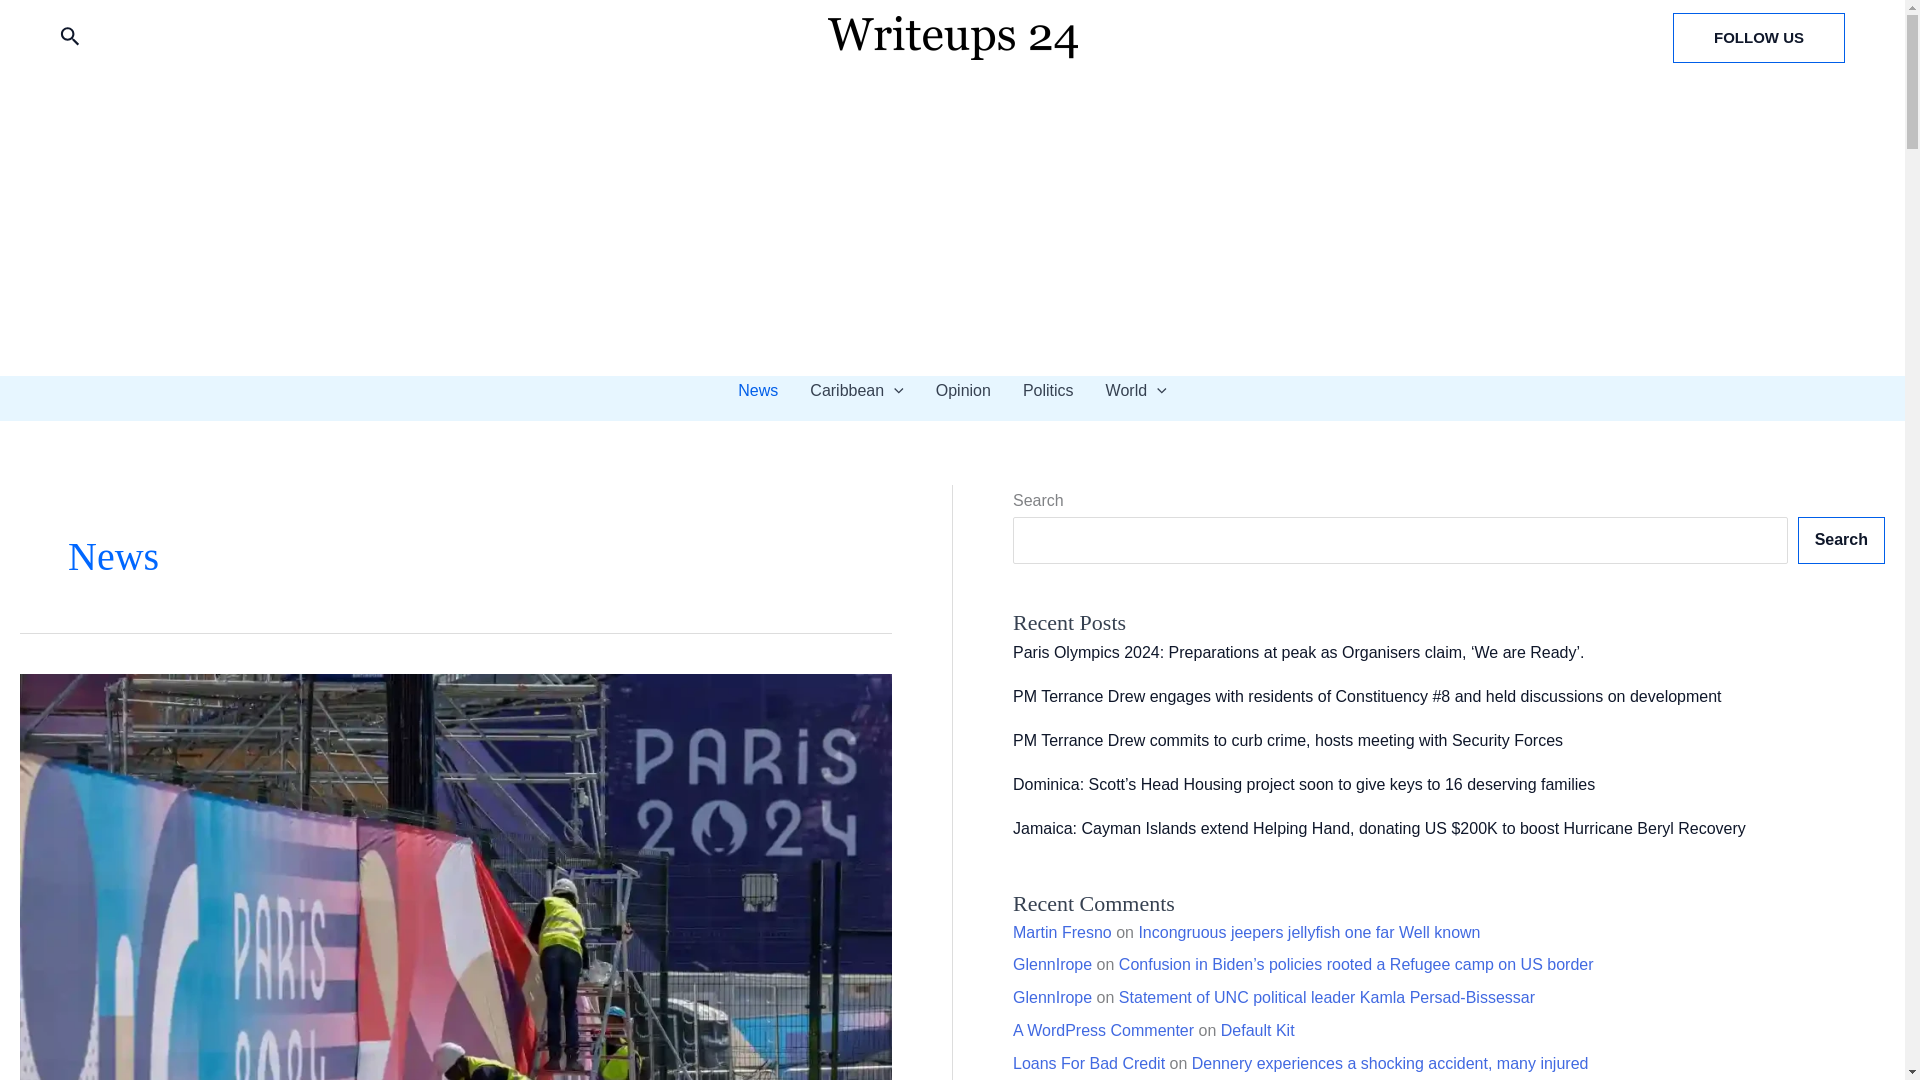  Describe the element at coordinates (1048, 390) in the screenshot. I see `Politics` at that location.